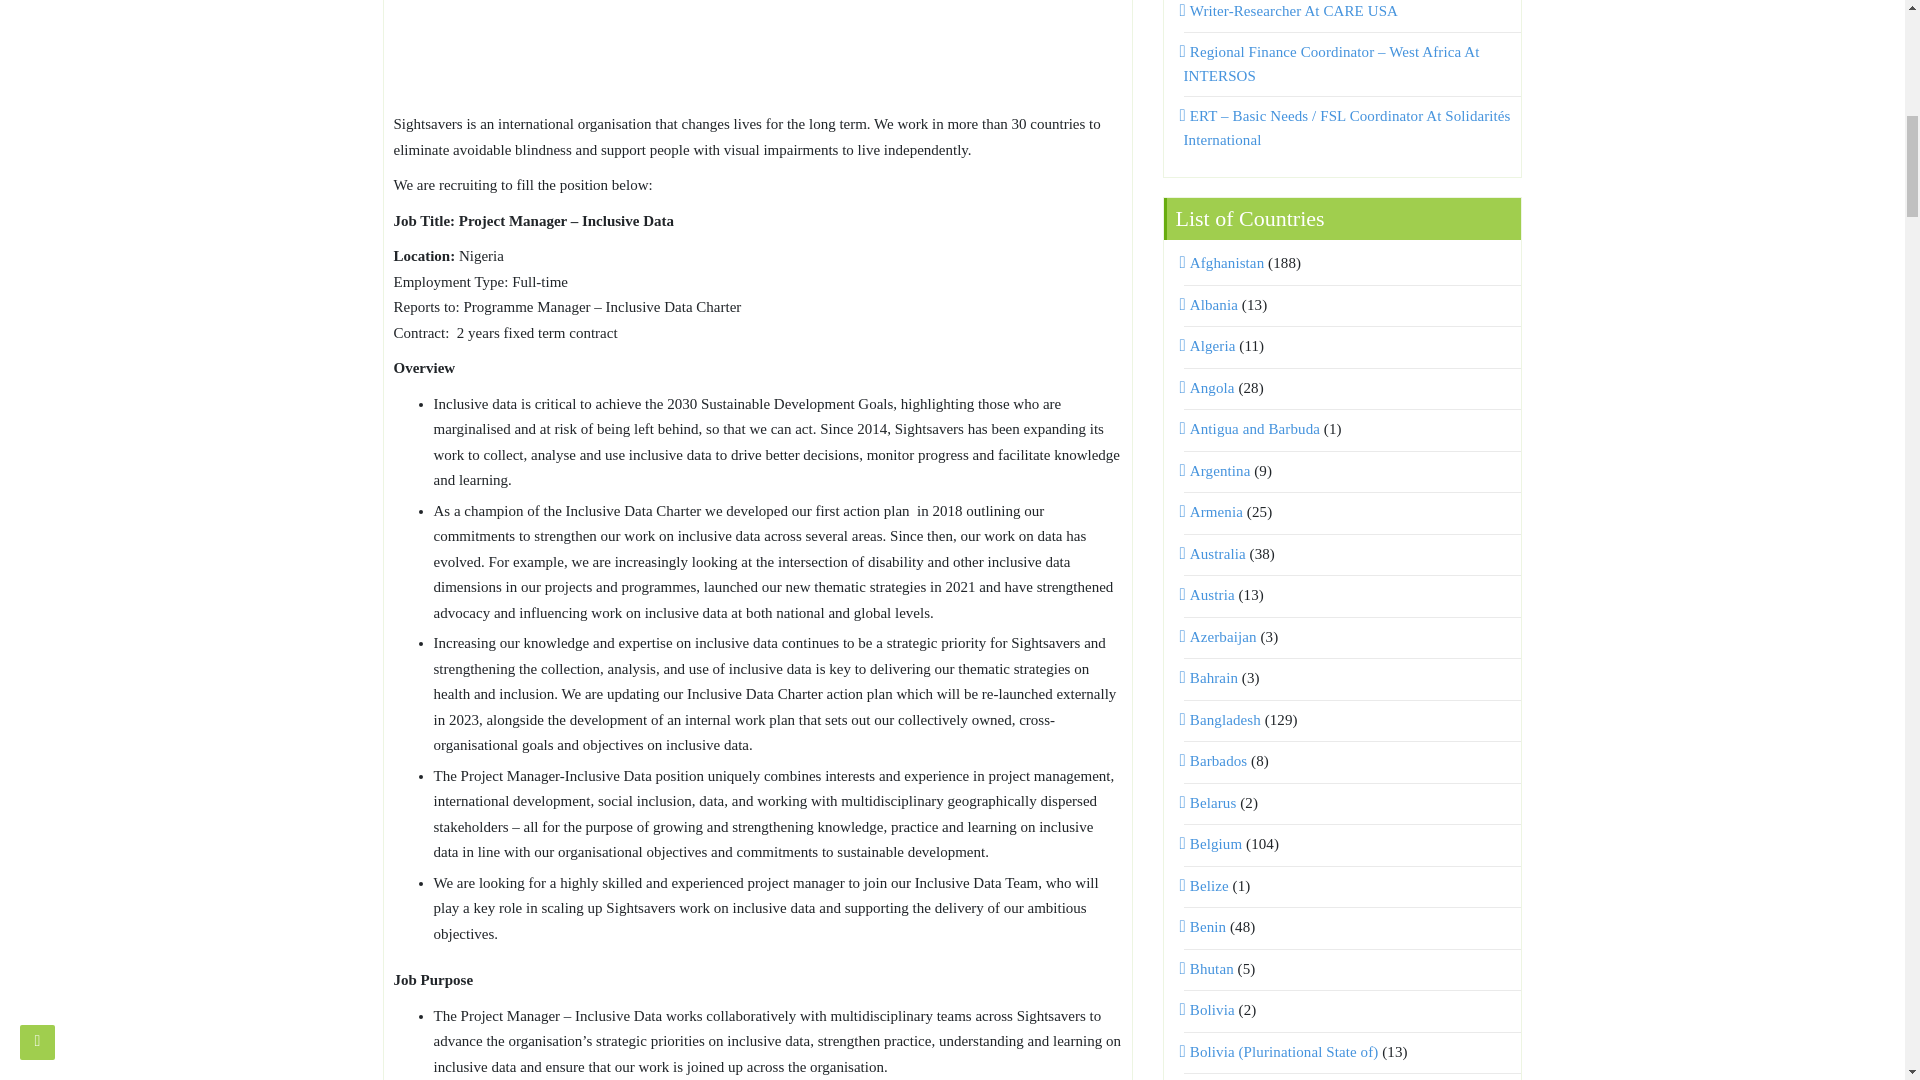  Describe the element at coordinates (1224, 262) in the screenshot. I see `Afghanistan` at that location.